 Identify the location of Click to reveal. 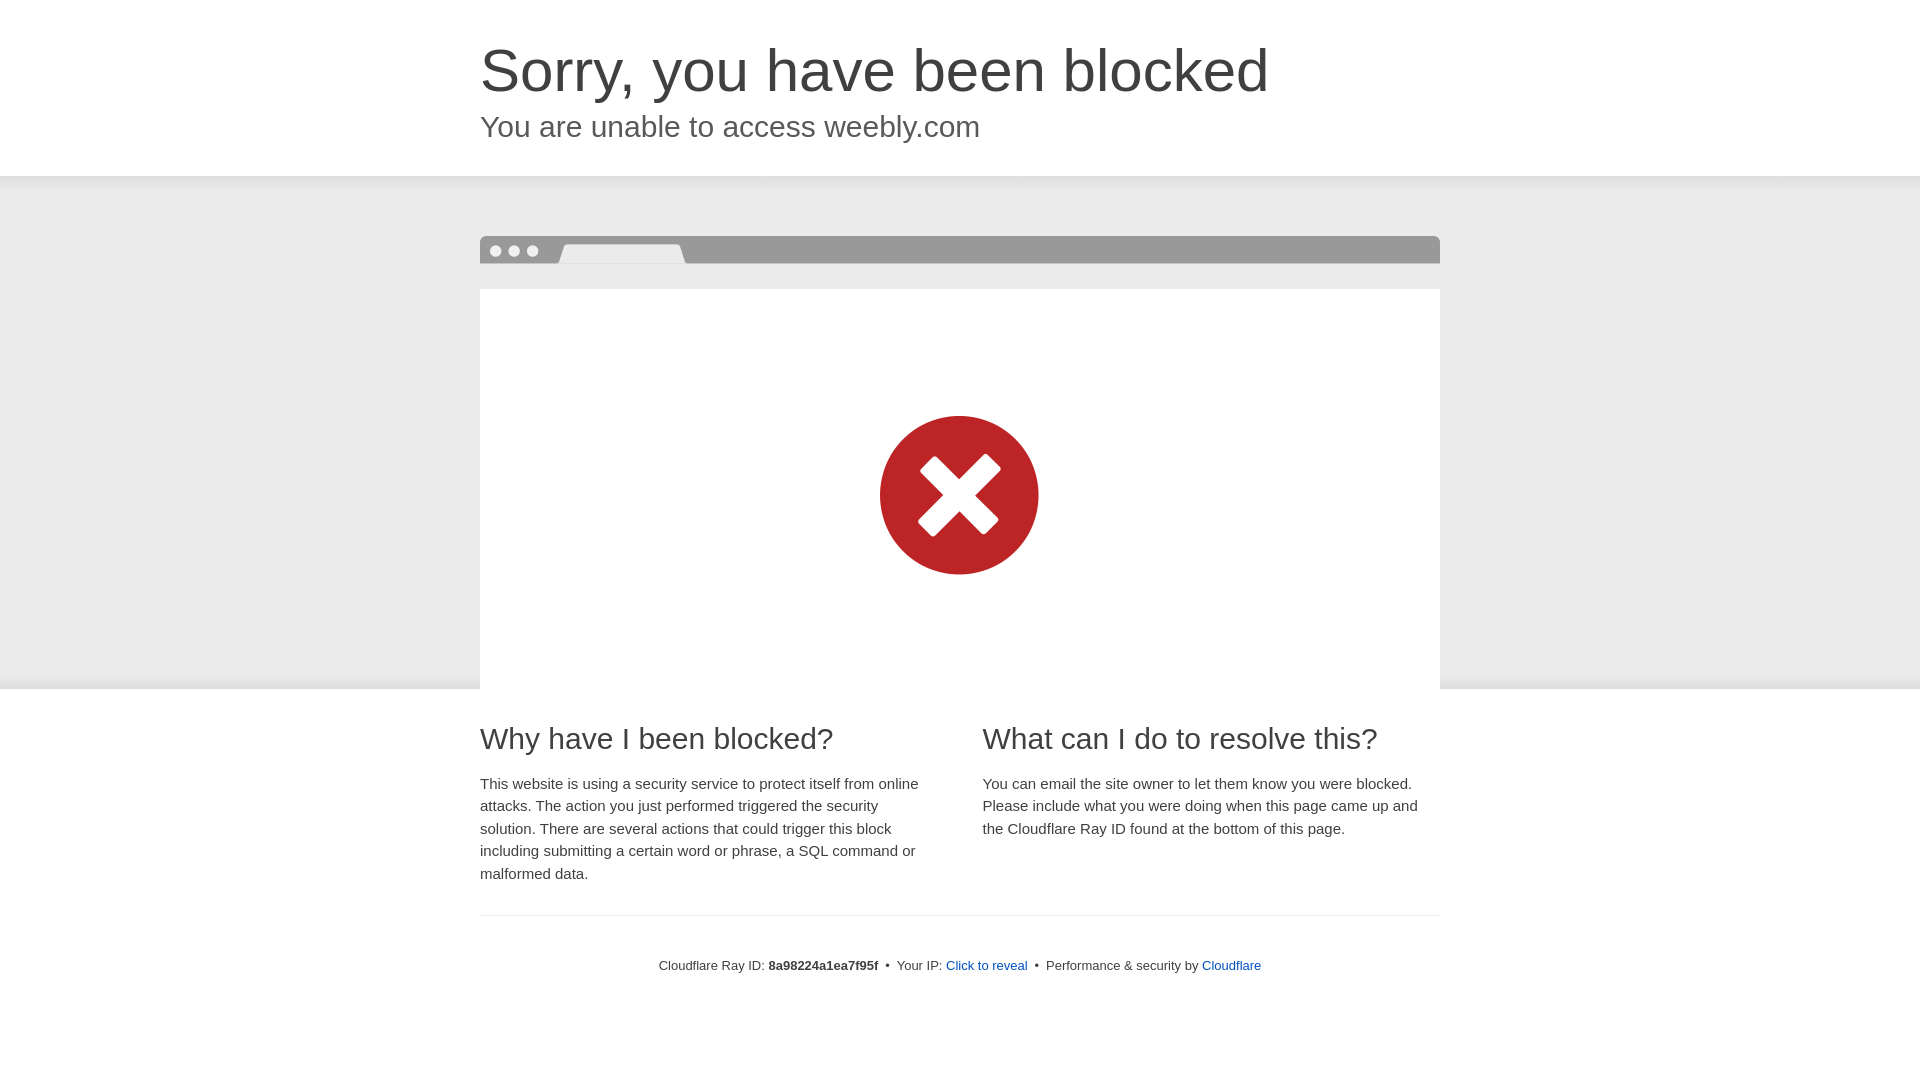
(986, 966).